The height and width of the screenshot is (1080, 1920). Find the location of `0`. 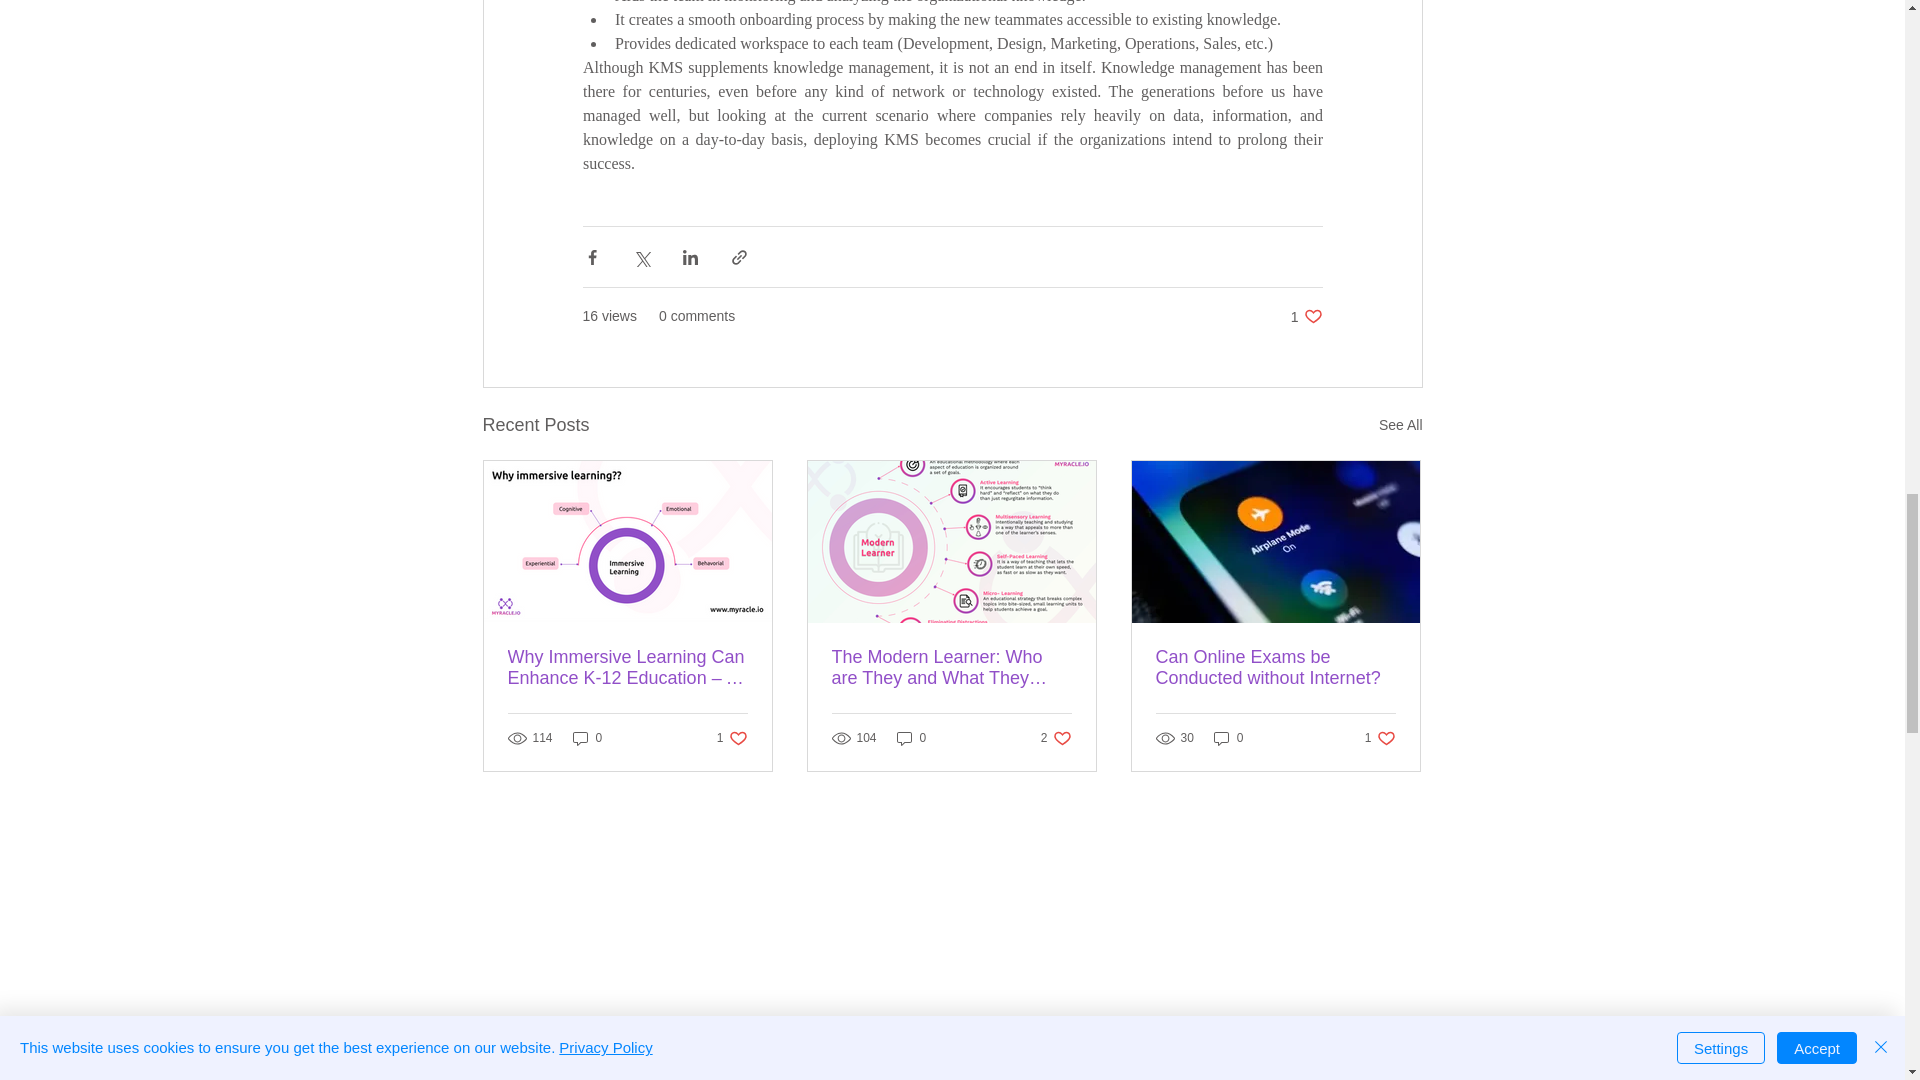

0 is located at coordinates (732, 738).